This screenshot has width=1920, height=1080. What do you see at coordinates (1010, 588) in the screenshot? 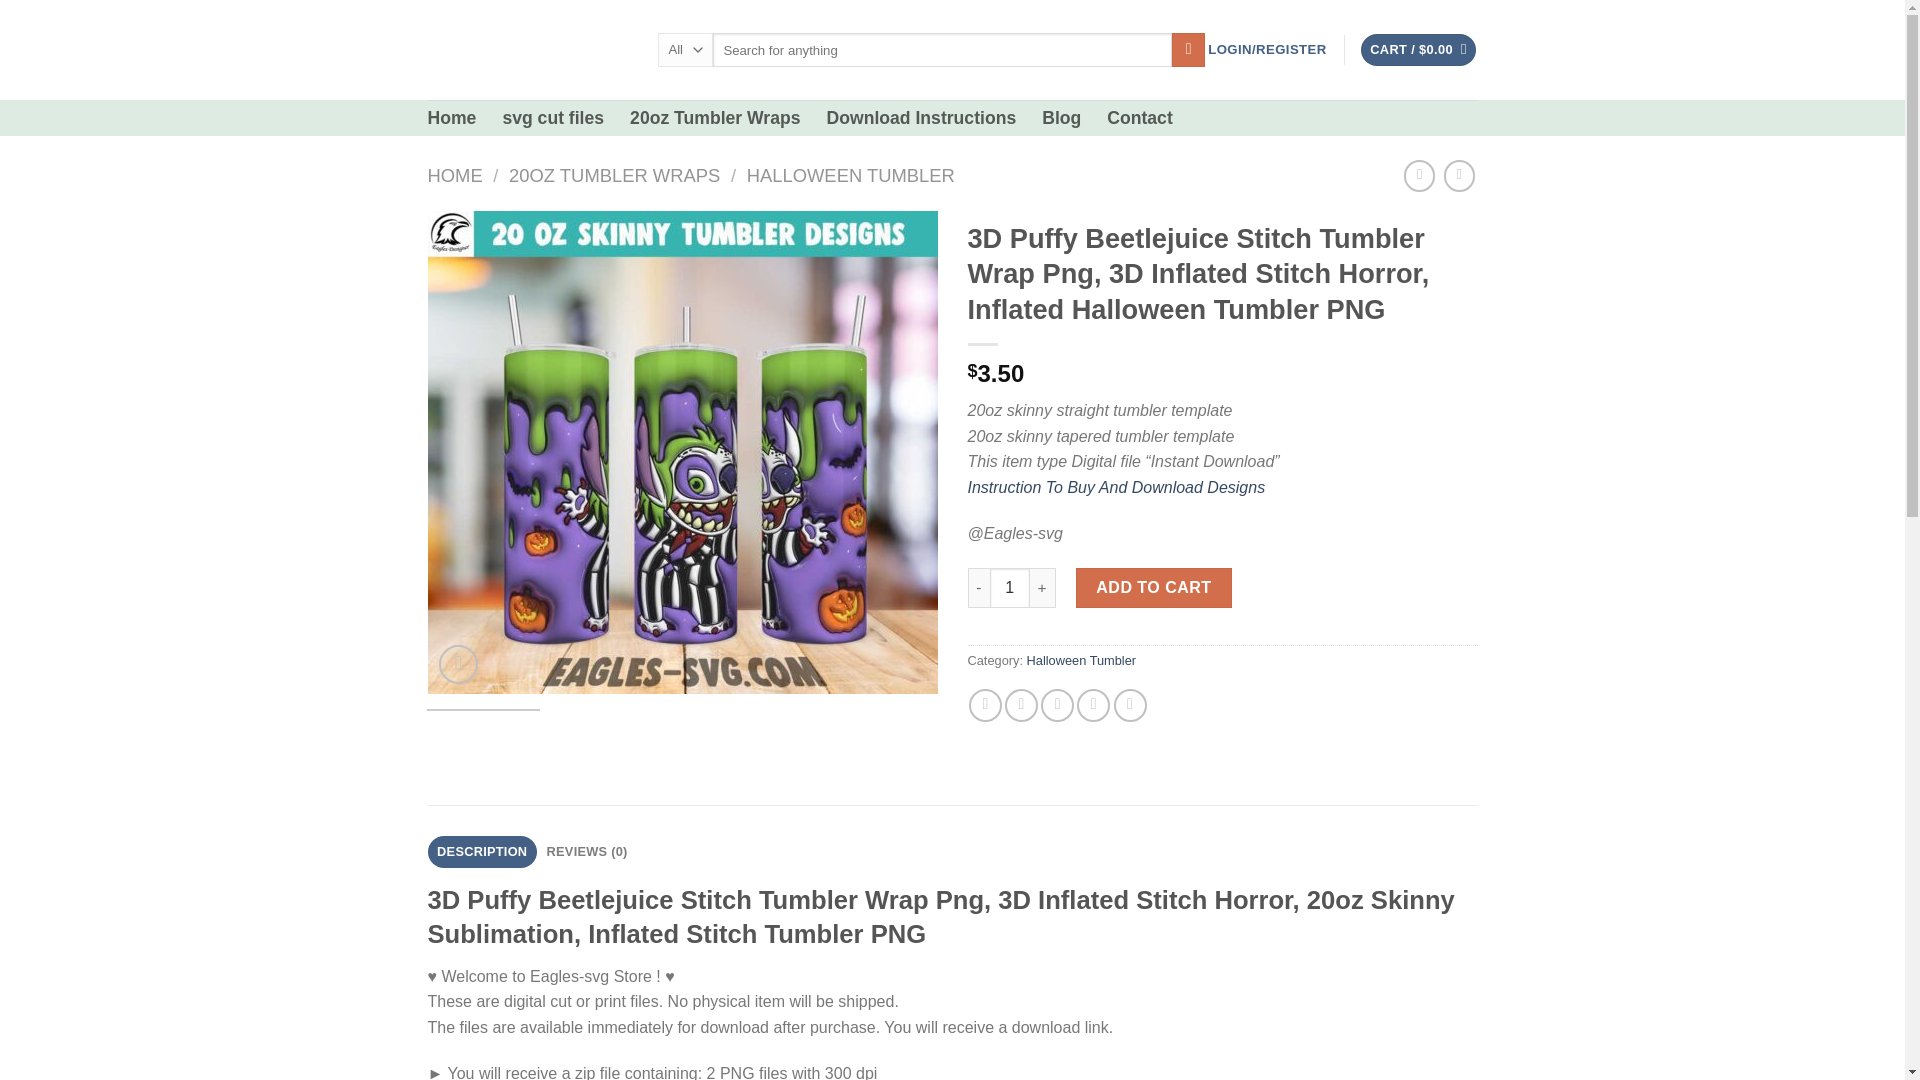
I see `Qty` at bounding box center [1010, 588].